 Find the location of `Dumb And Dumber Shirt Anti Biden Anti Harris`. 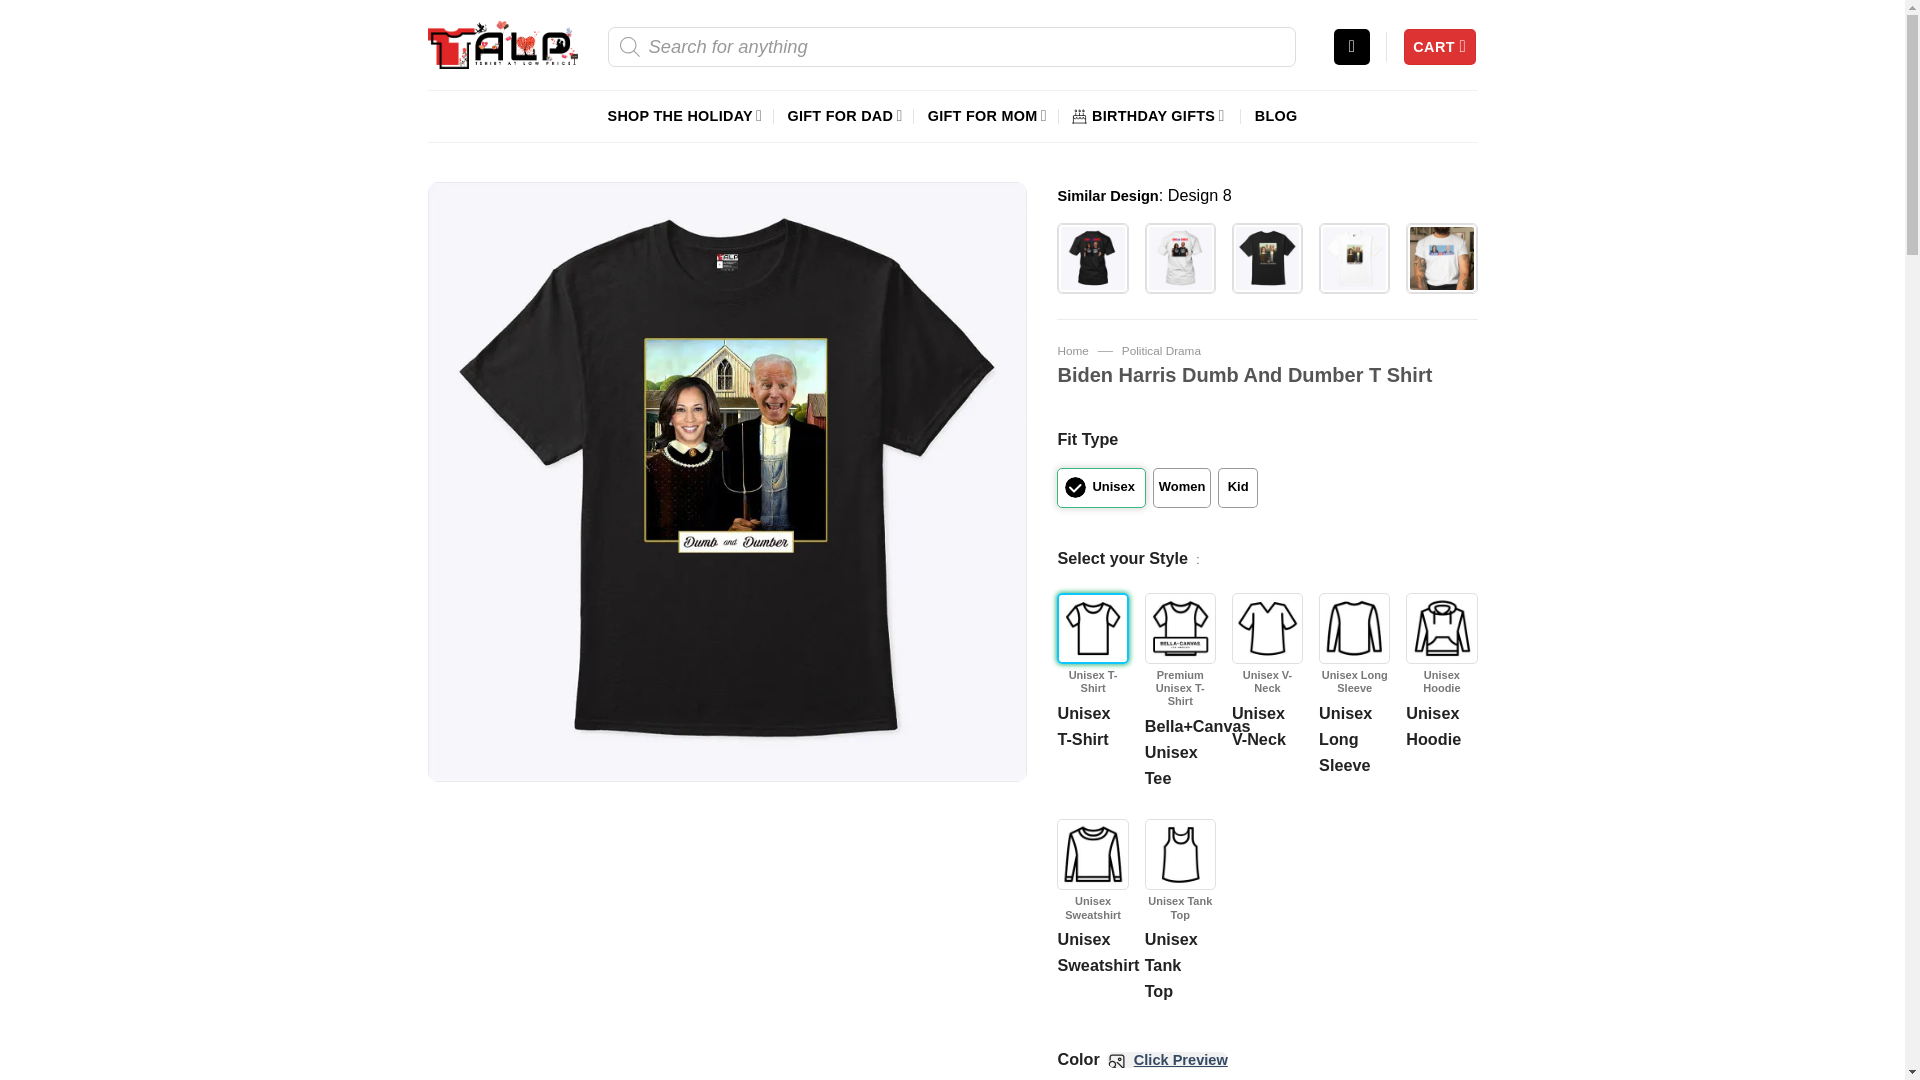

Dumb And Dumber Shirt Anti Biden Anti Harris is located at coordinates (1092, 258).